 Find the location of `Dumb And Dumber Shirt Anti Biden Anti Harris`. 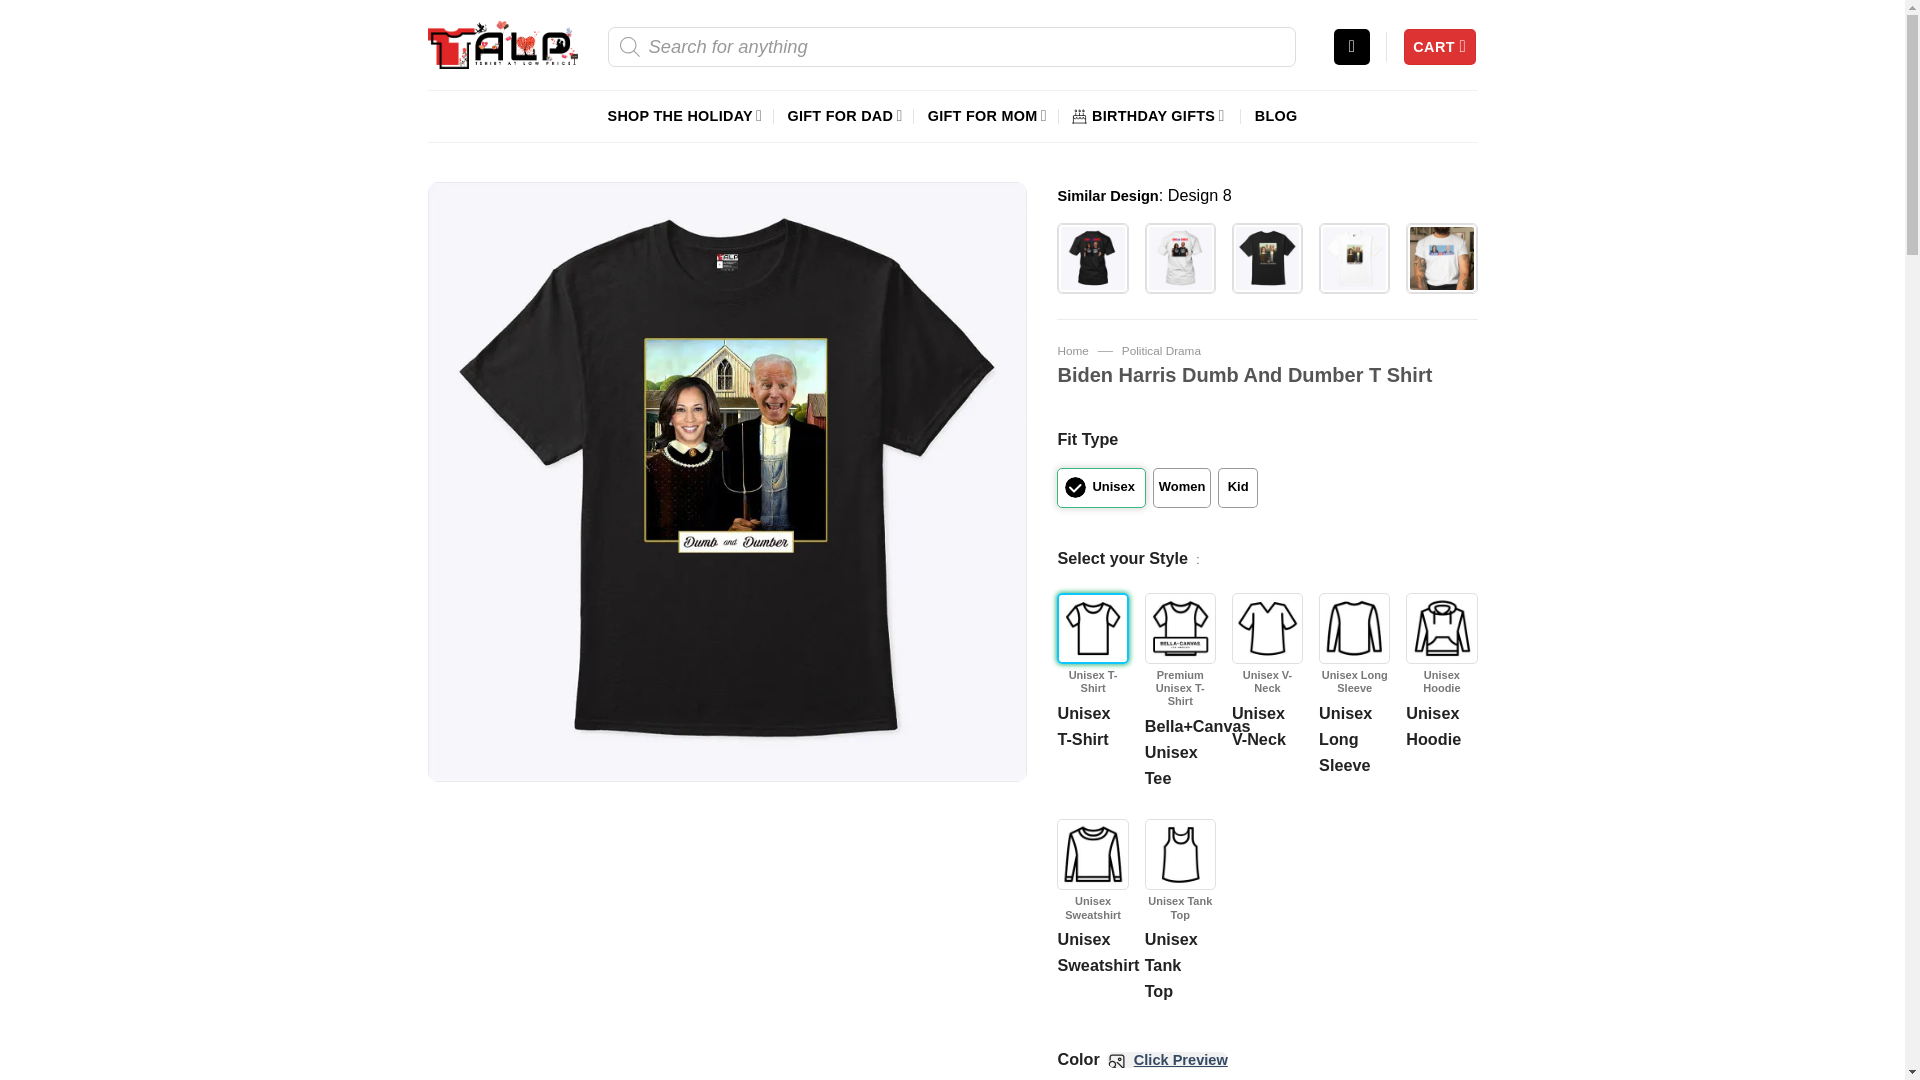

Dumb And Dumber Shirt Anti Biden Anti Harris is located at coordinates (1092, 258).